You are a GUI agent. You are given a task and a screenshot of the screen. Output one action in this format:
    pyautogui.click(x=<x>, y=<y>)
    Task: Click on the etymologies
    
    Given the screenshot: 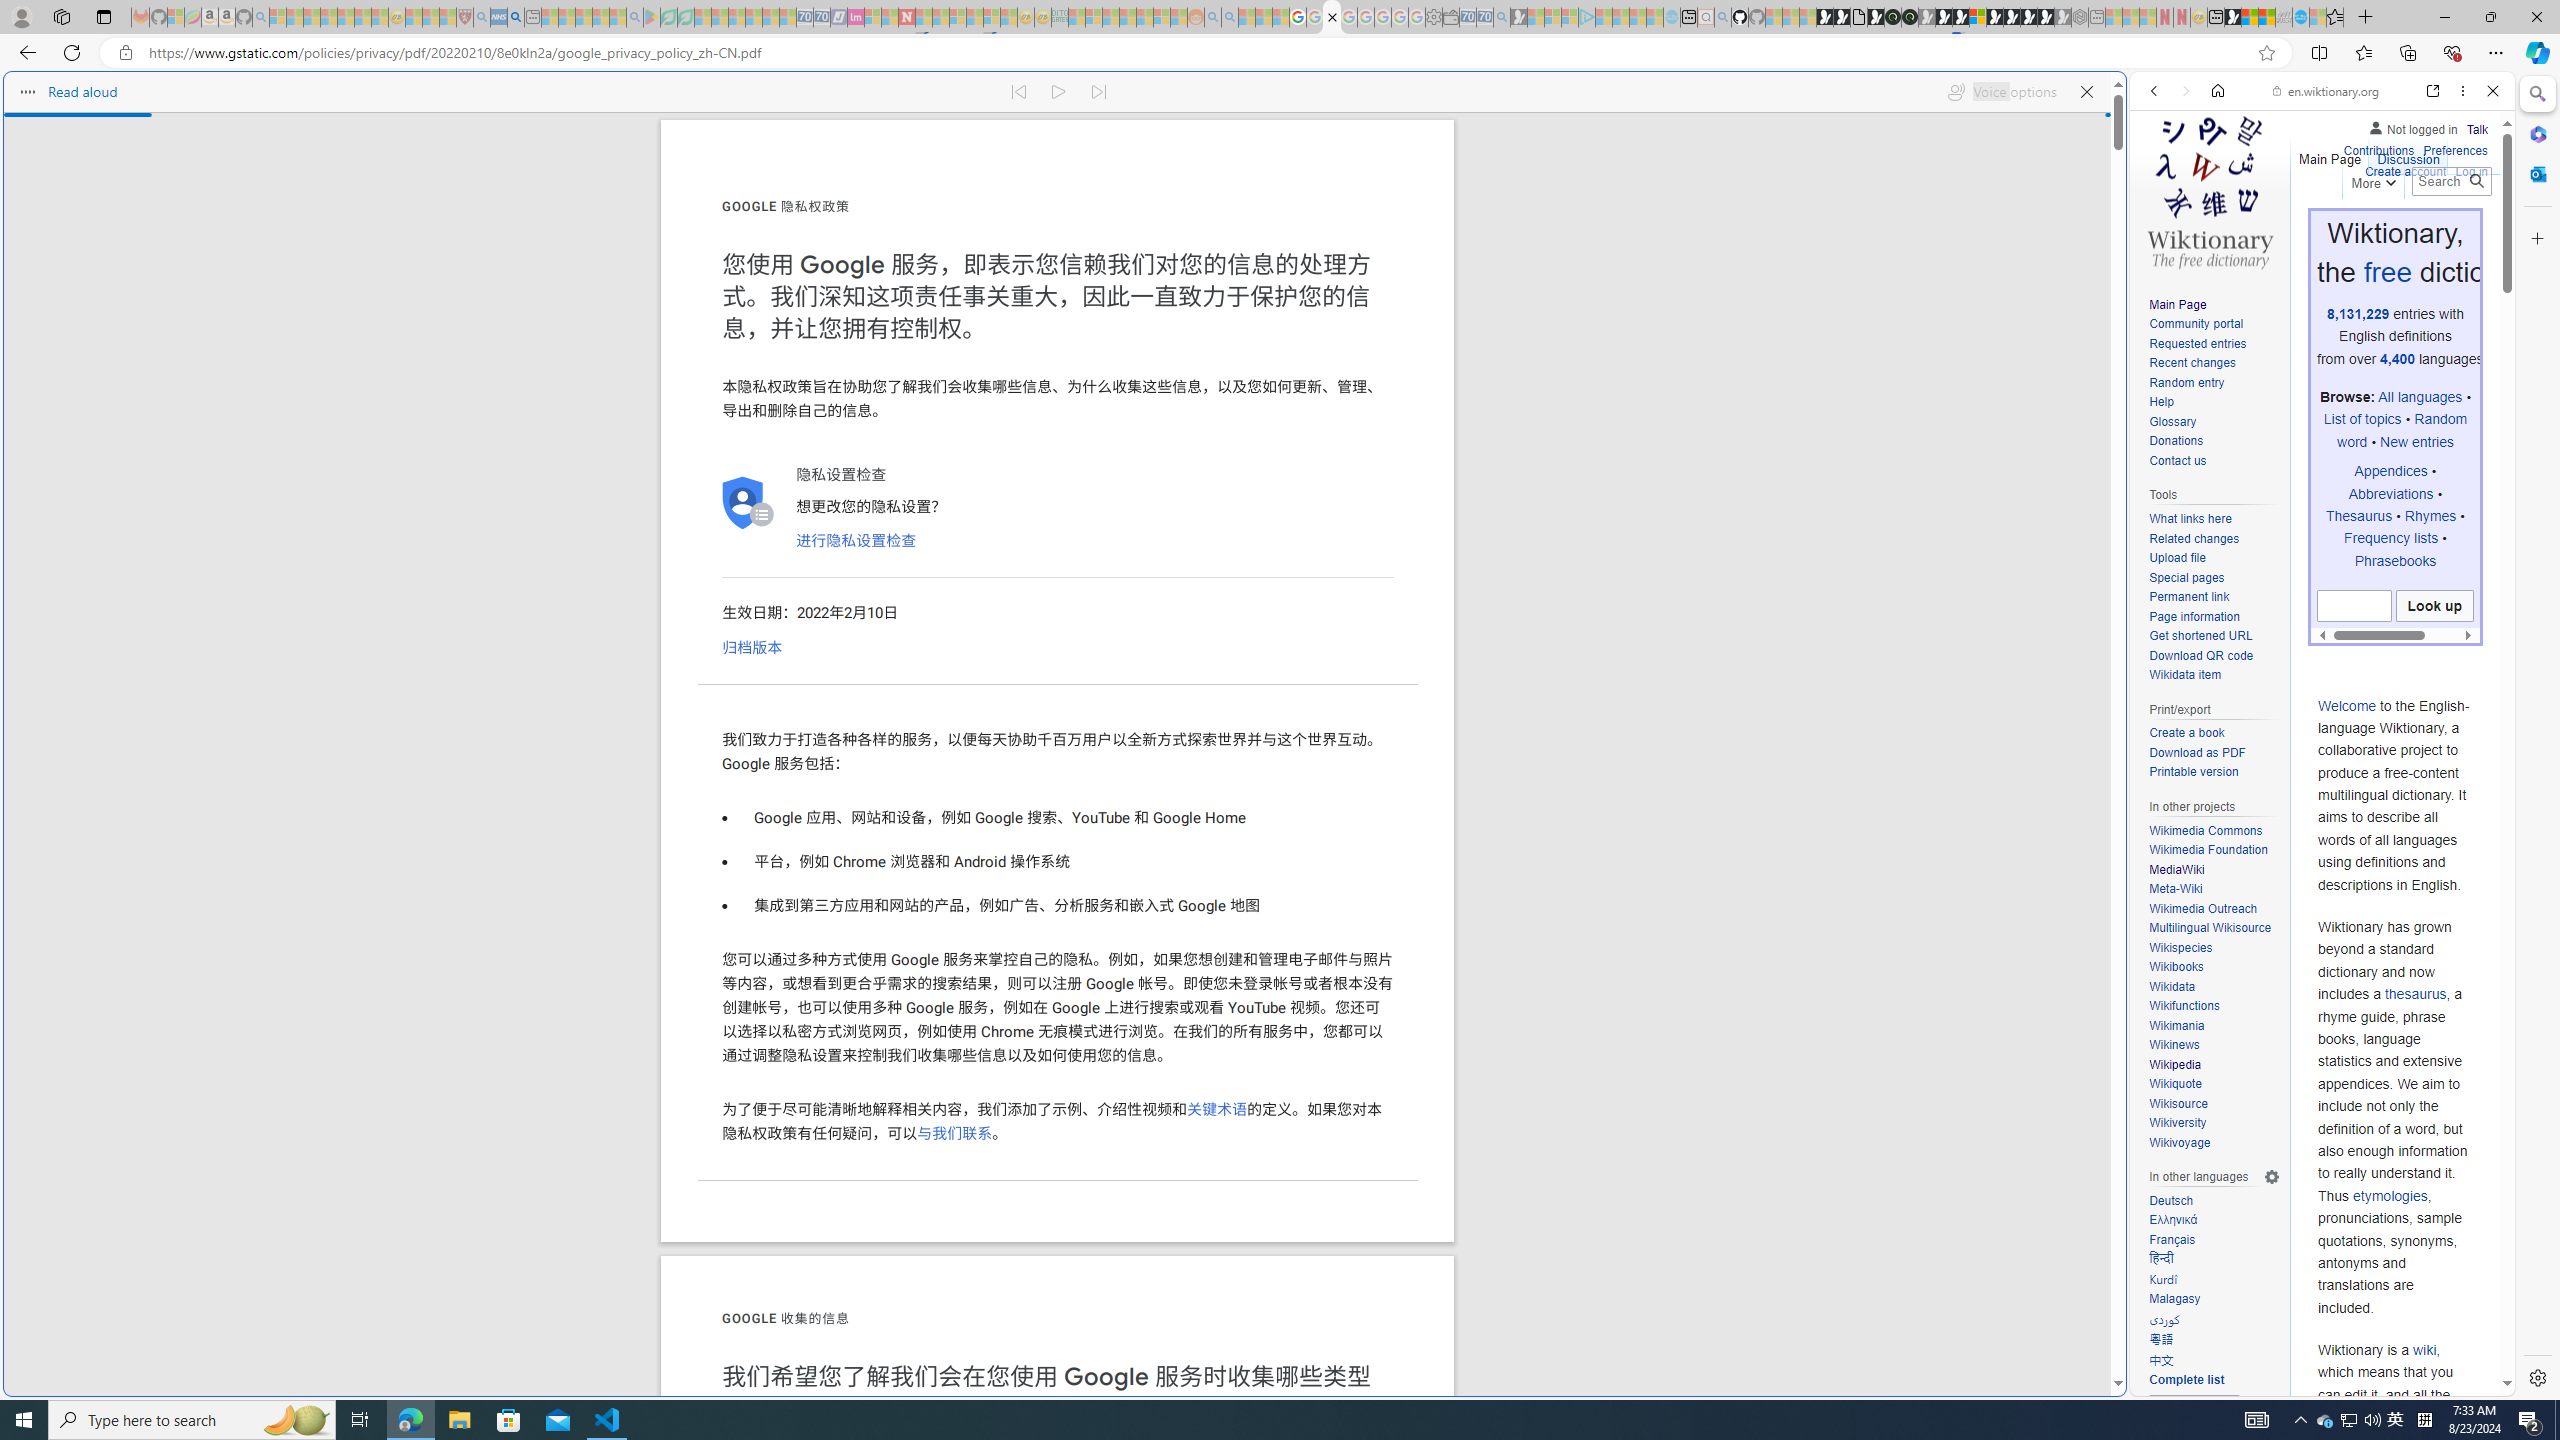 What is the action you would take?
    pyautogui.click(x=2389, y=1194)
    